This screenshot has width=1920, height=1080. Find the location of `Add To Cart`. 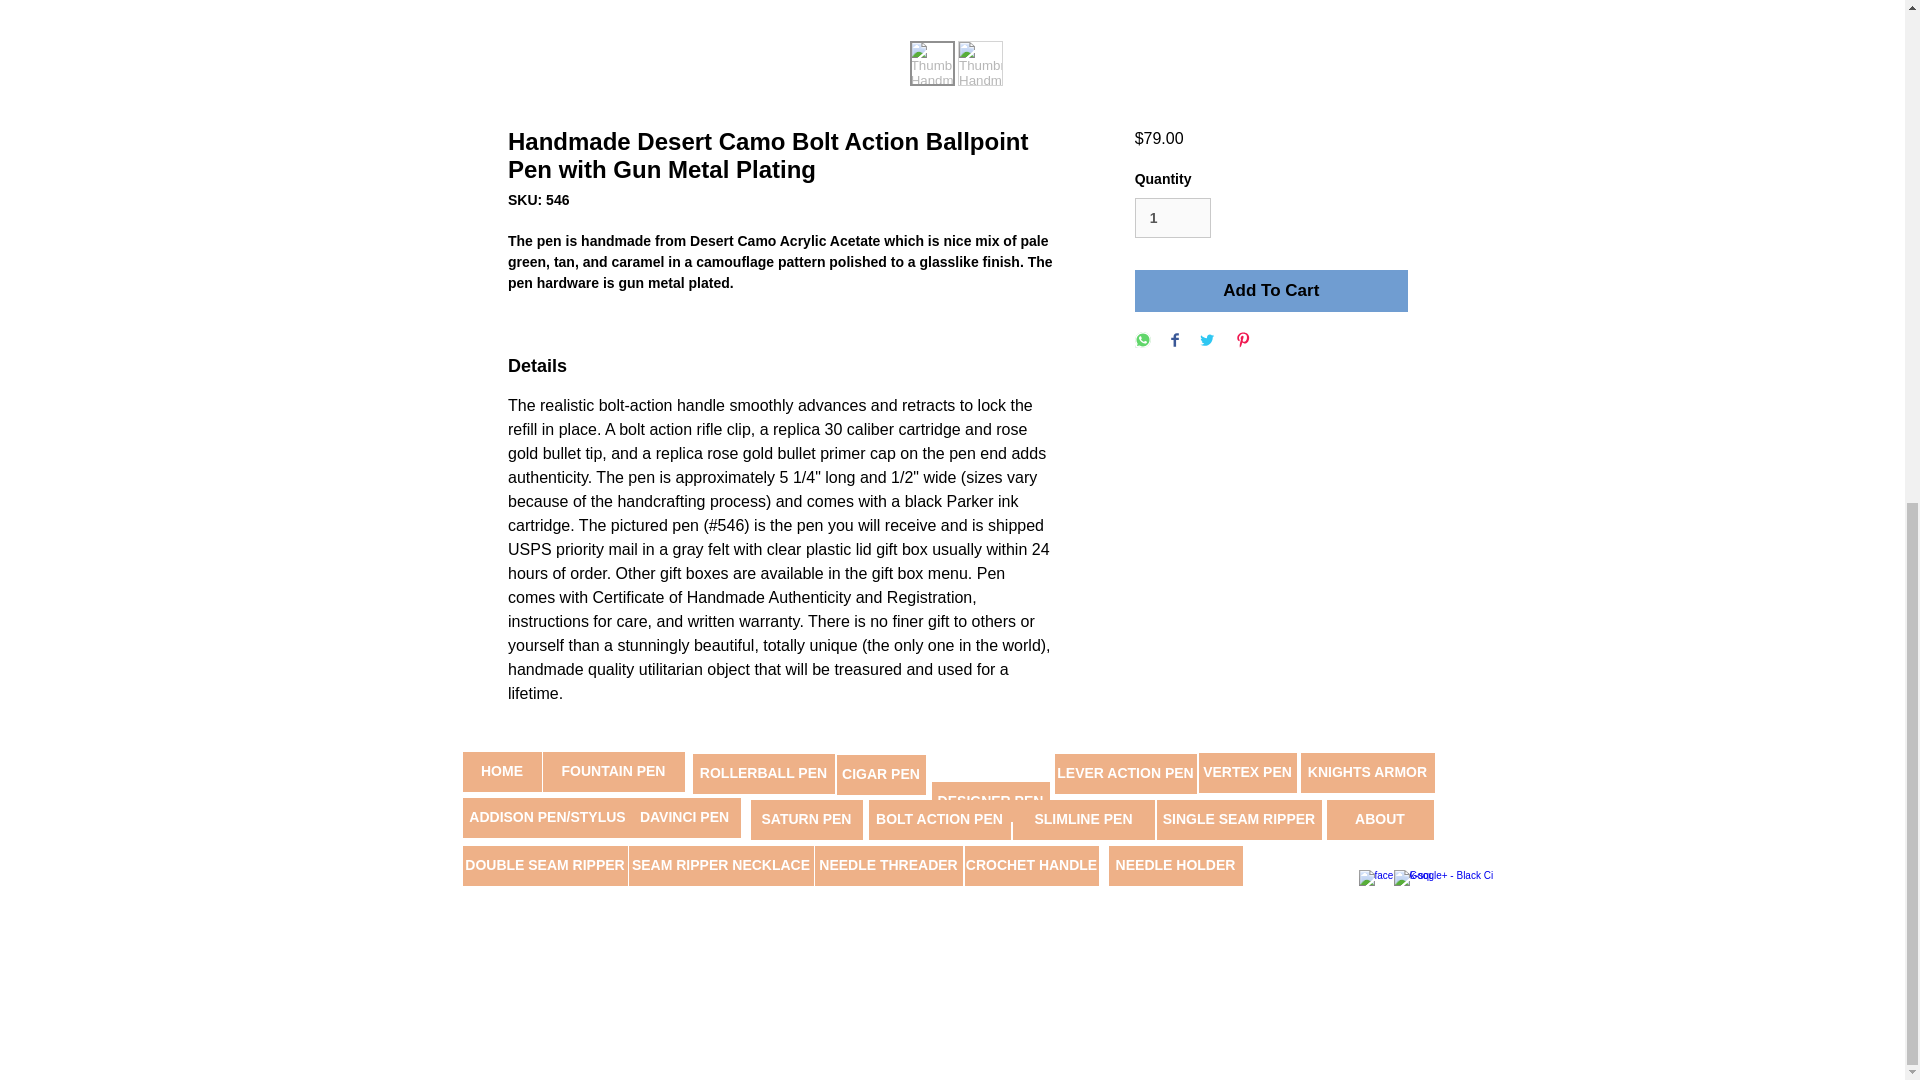

Add To Cart is located at coordinates (1270, 291).